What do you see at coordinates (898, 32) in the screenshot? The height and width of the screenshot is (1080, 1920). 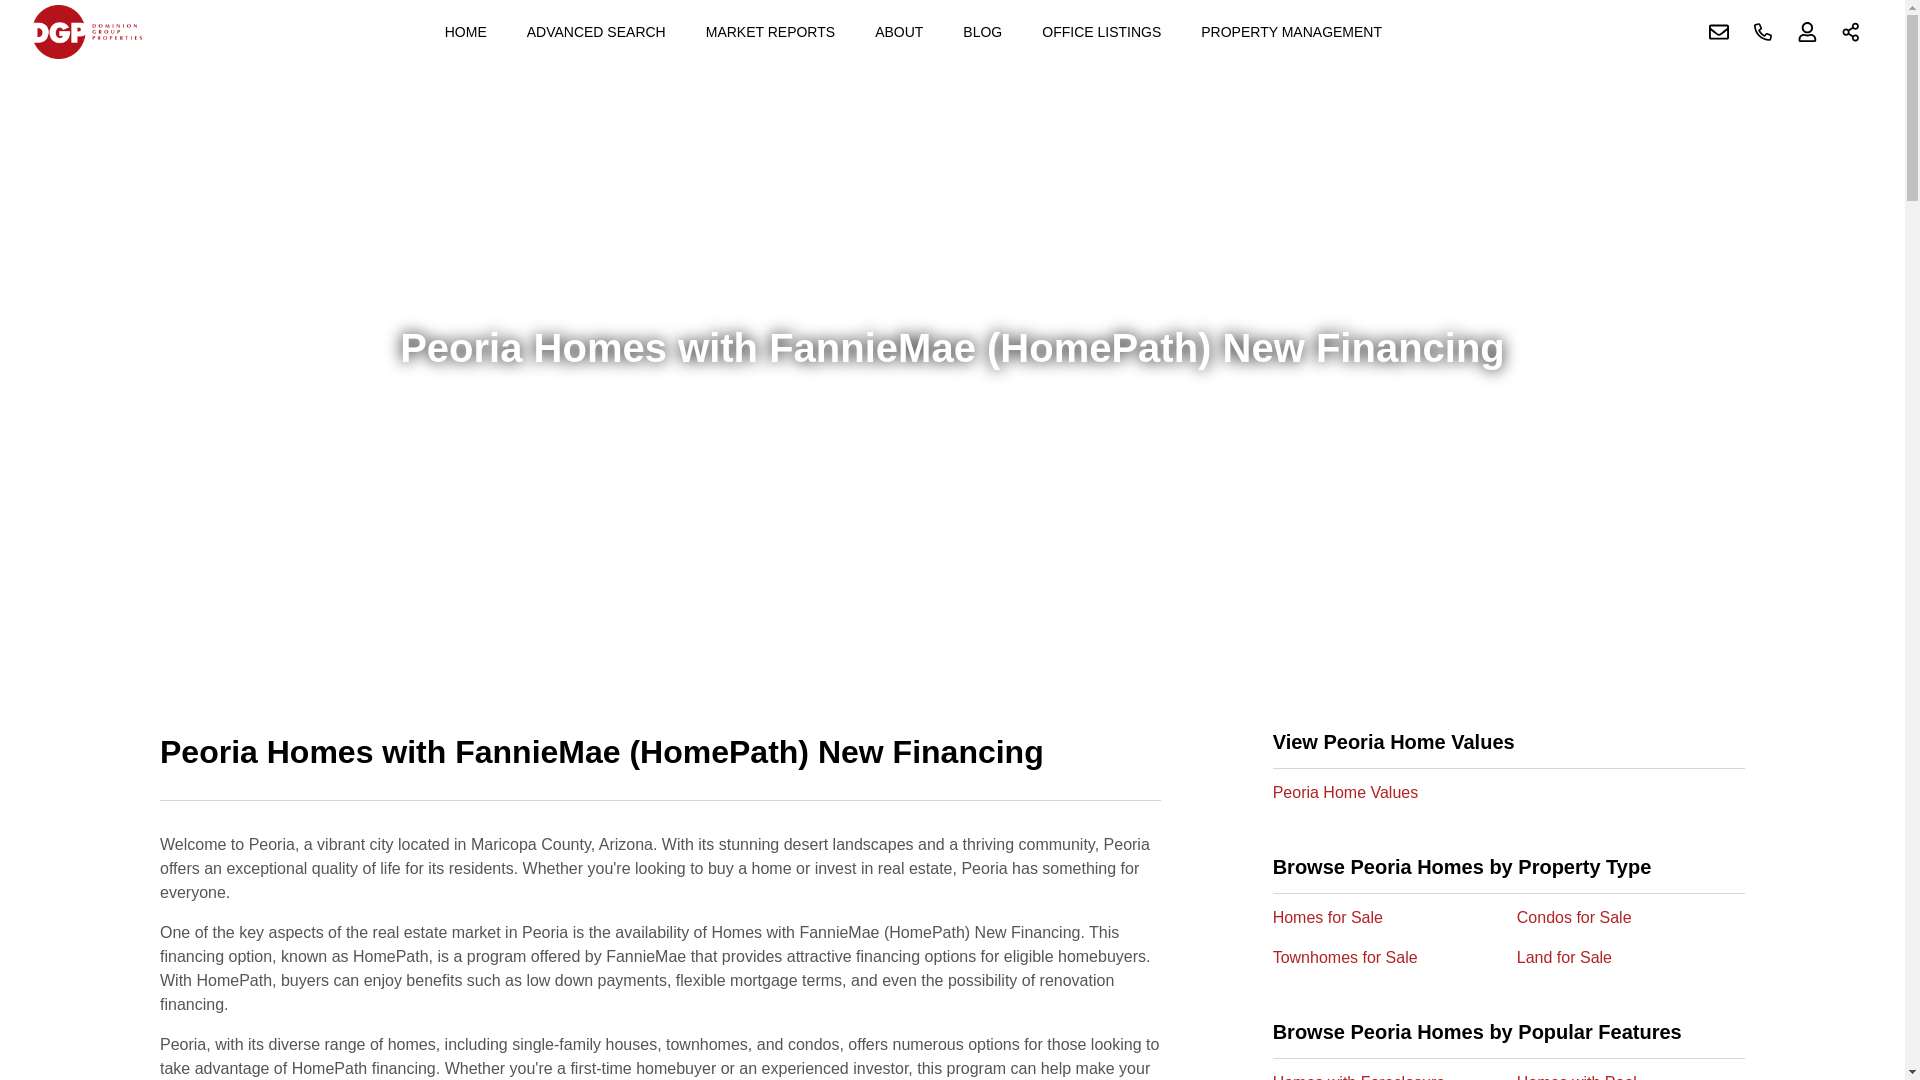 I see `ABOUT` at bounding box center [898, 32].